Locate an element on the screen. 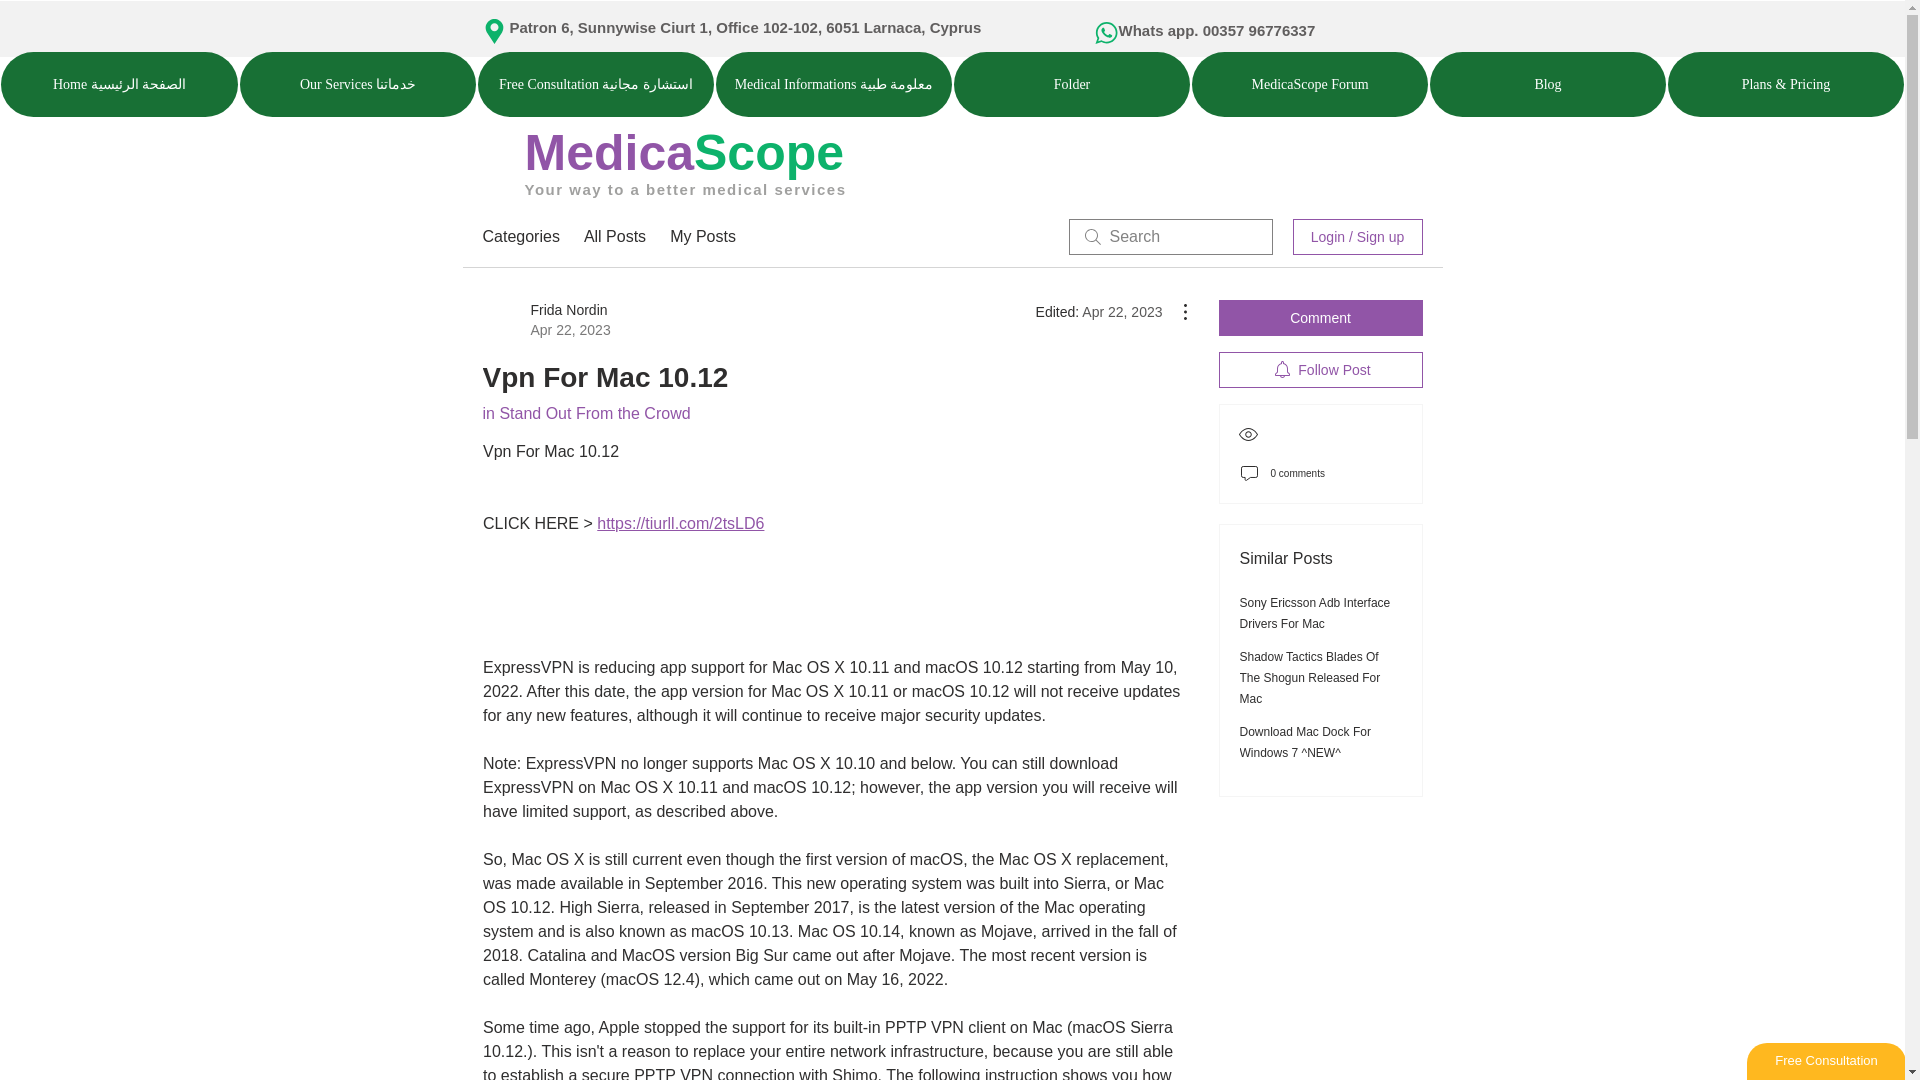 Image resolution: width=1920 pixels, height=1080 pixels. My Posts is located at coordinates (702, 236).